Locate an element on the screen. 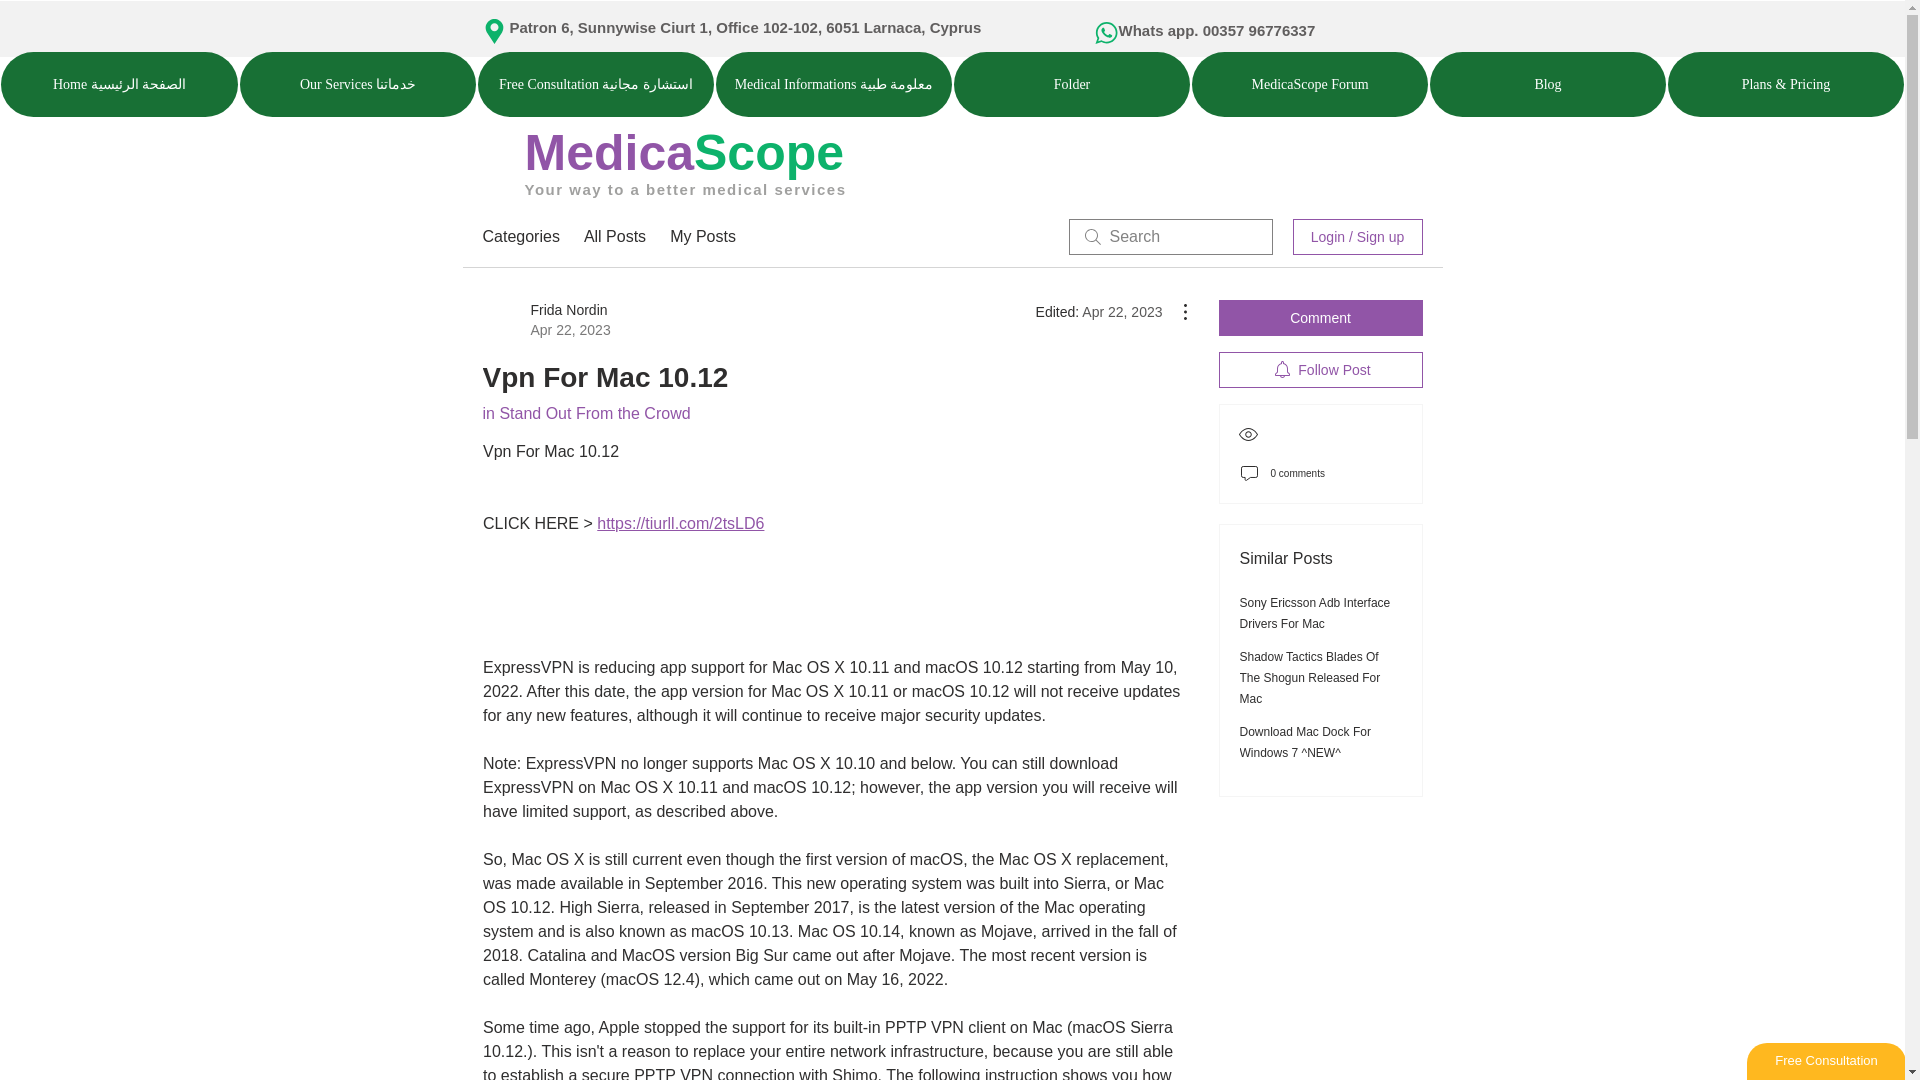 Image resolution: width=1920 pixels, height=1080 pixels. My Posts is located at coordinates (702, 236).